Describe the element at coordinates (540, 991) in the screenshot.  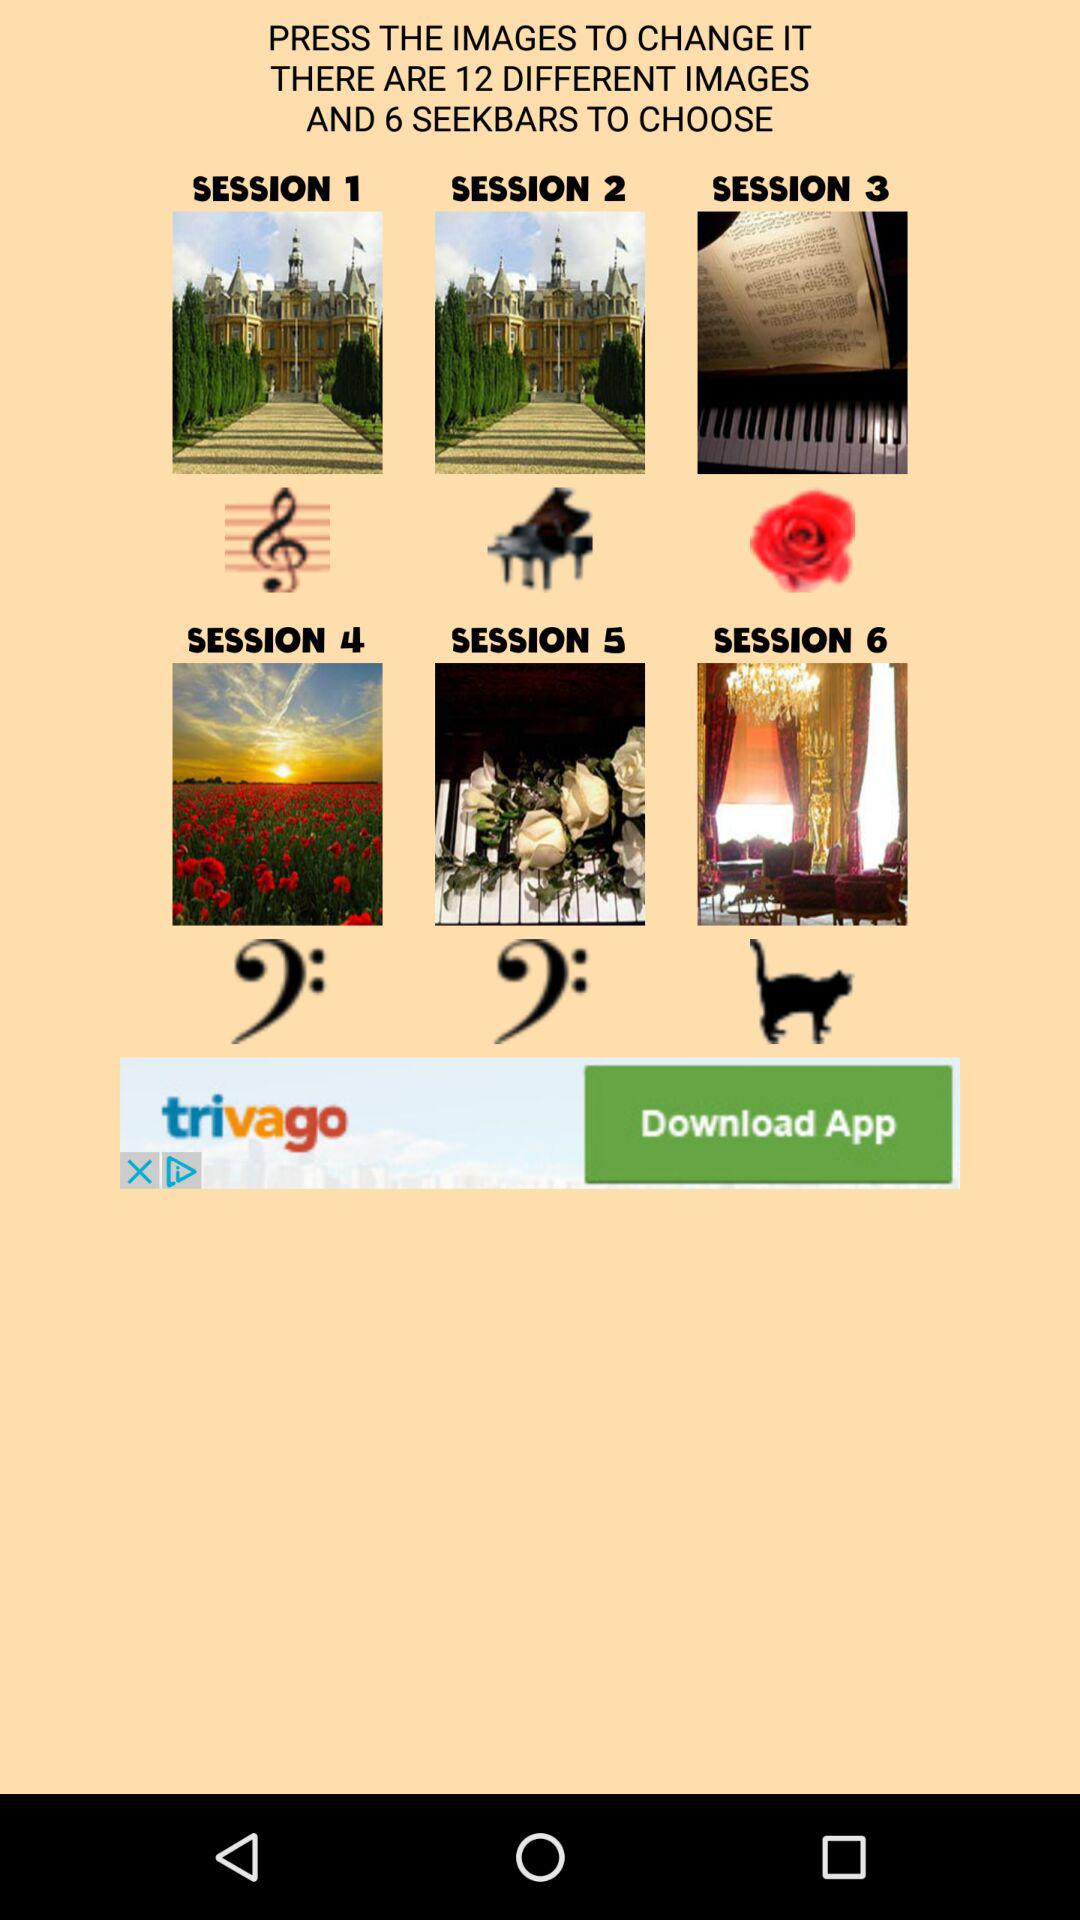
I see `click on the icon which is left to cat icon` at that location.